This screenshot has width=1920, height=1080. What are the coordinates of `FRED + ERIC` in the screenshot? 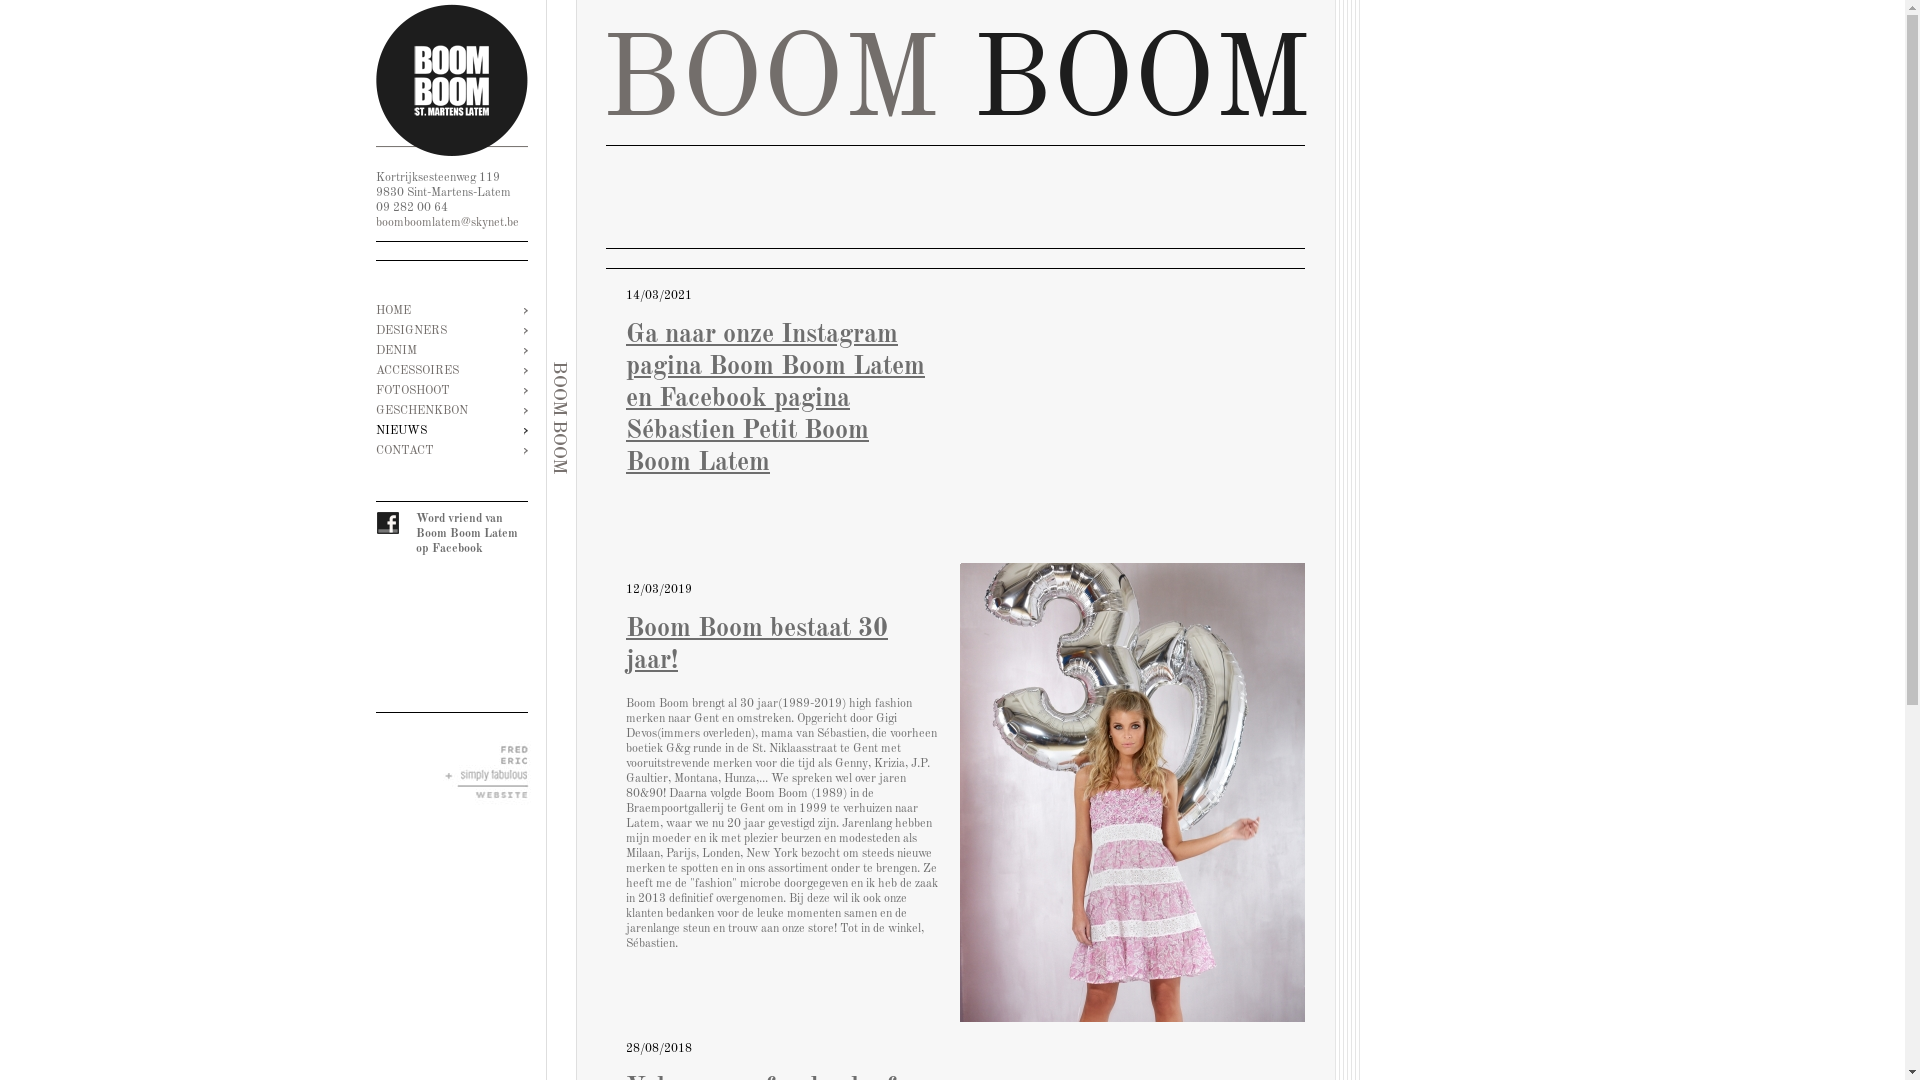 It's located at (490, 754).